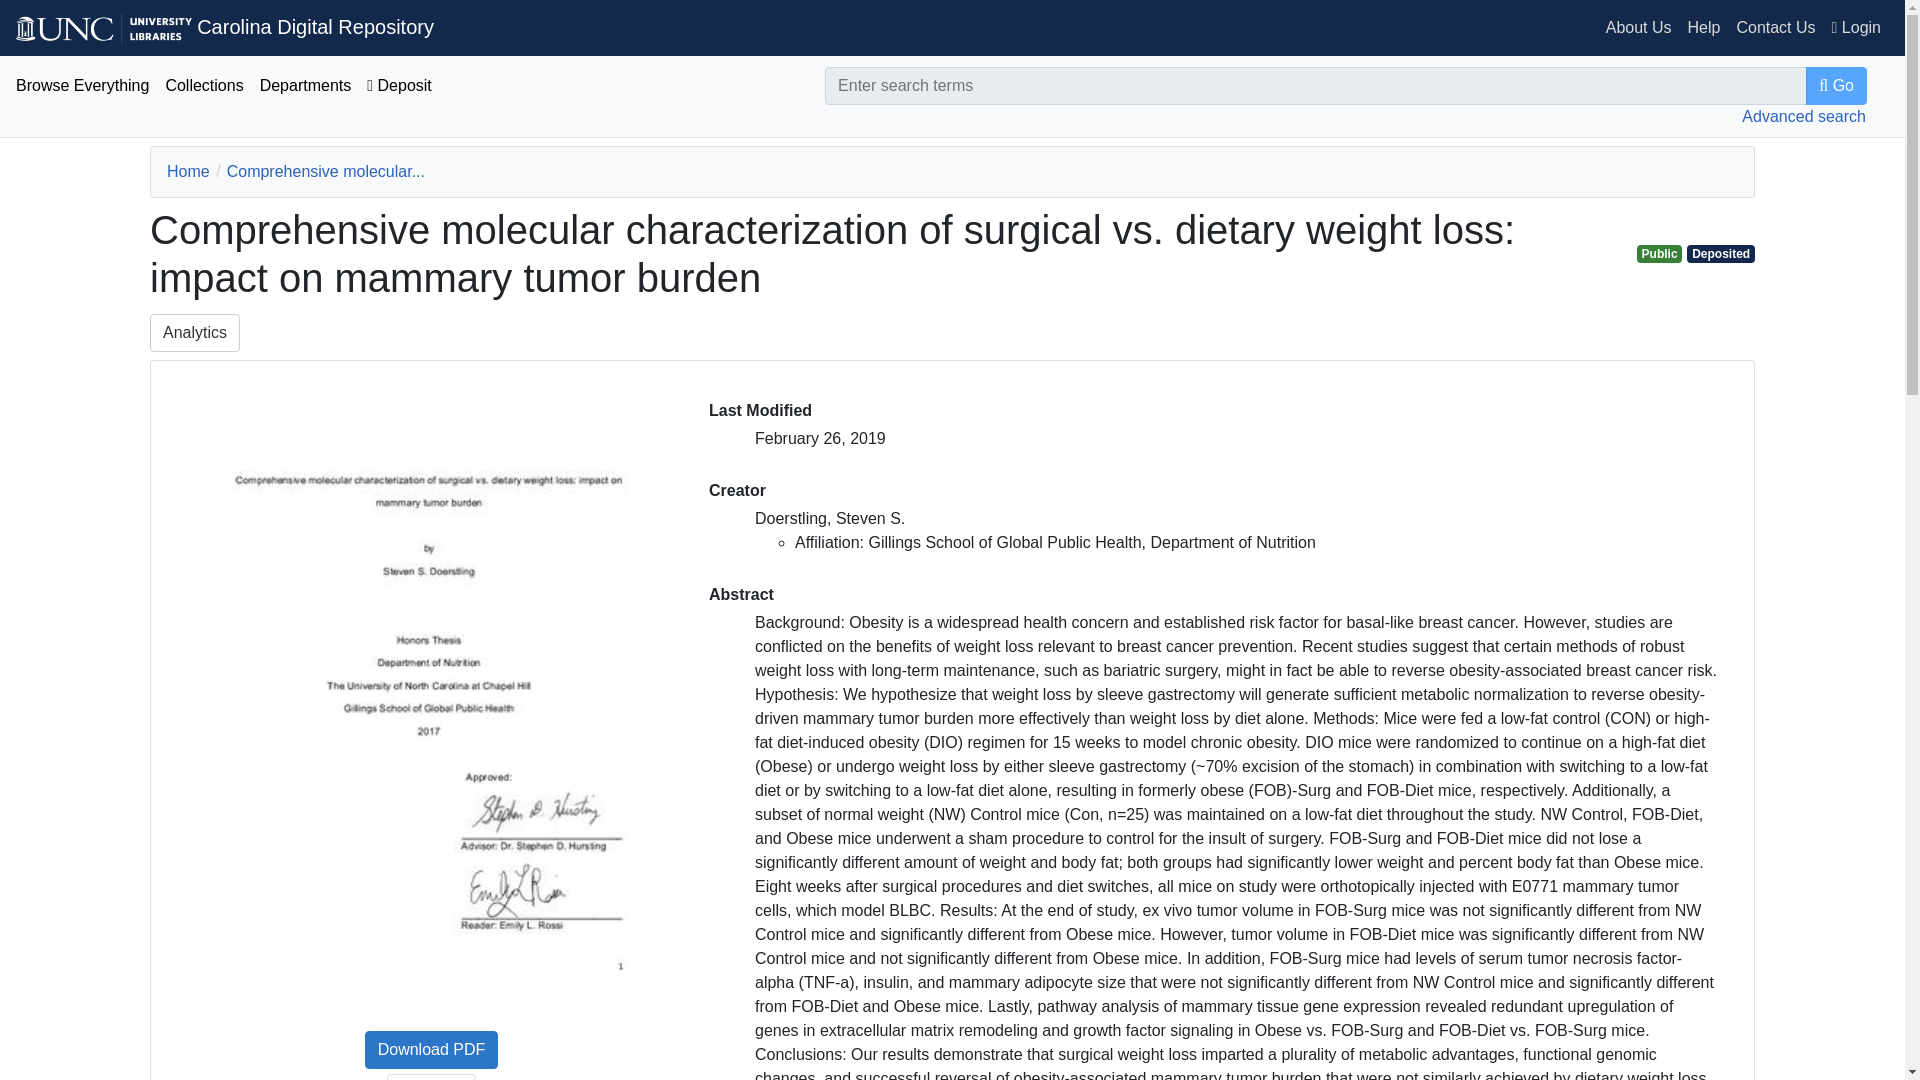  Describe the element at coordinates (1836, 85) in the screenshot. I see `Go` at that location.